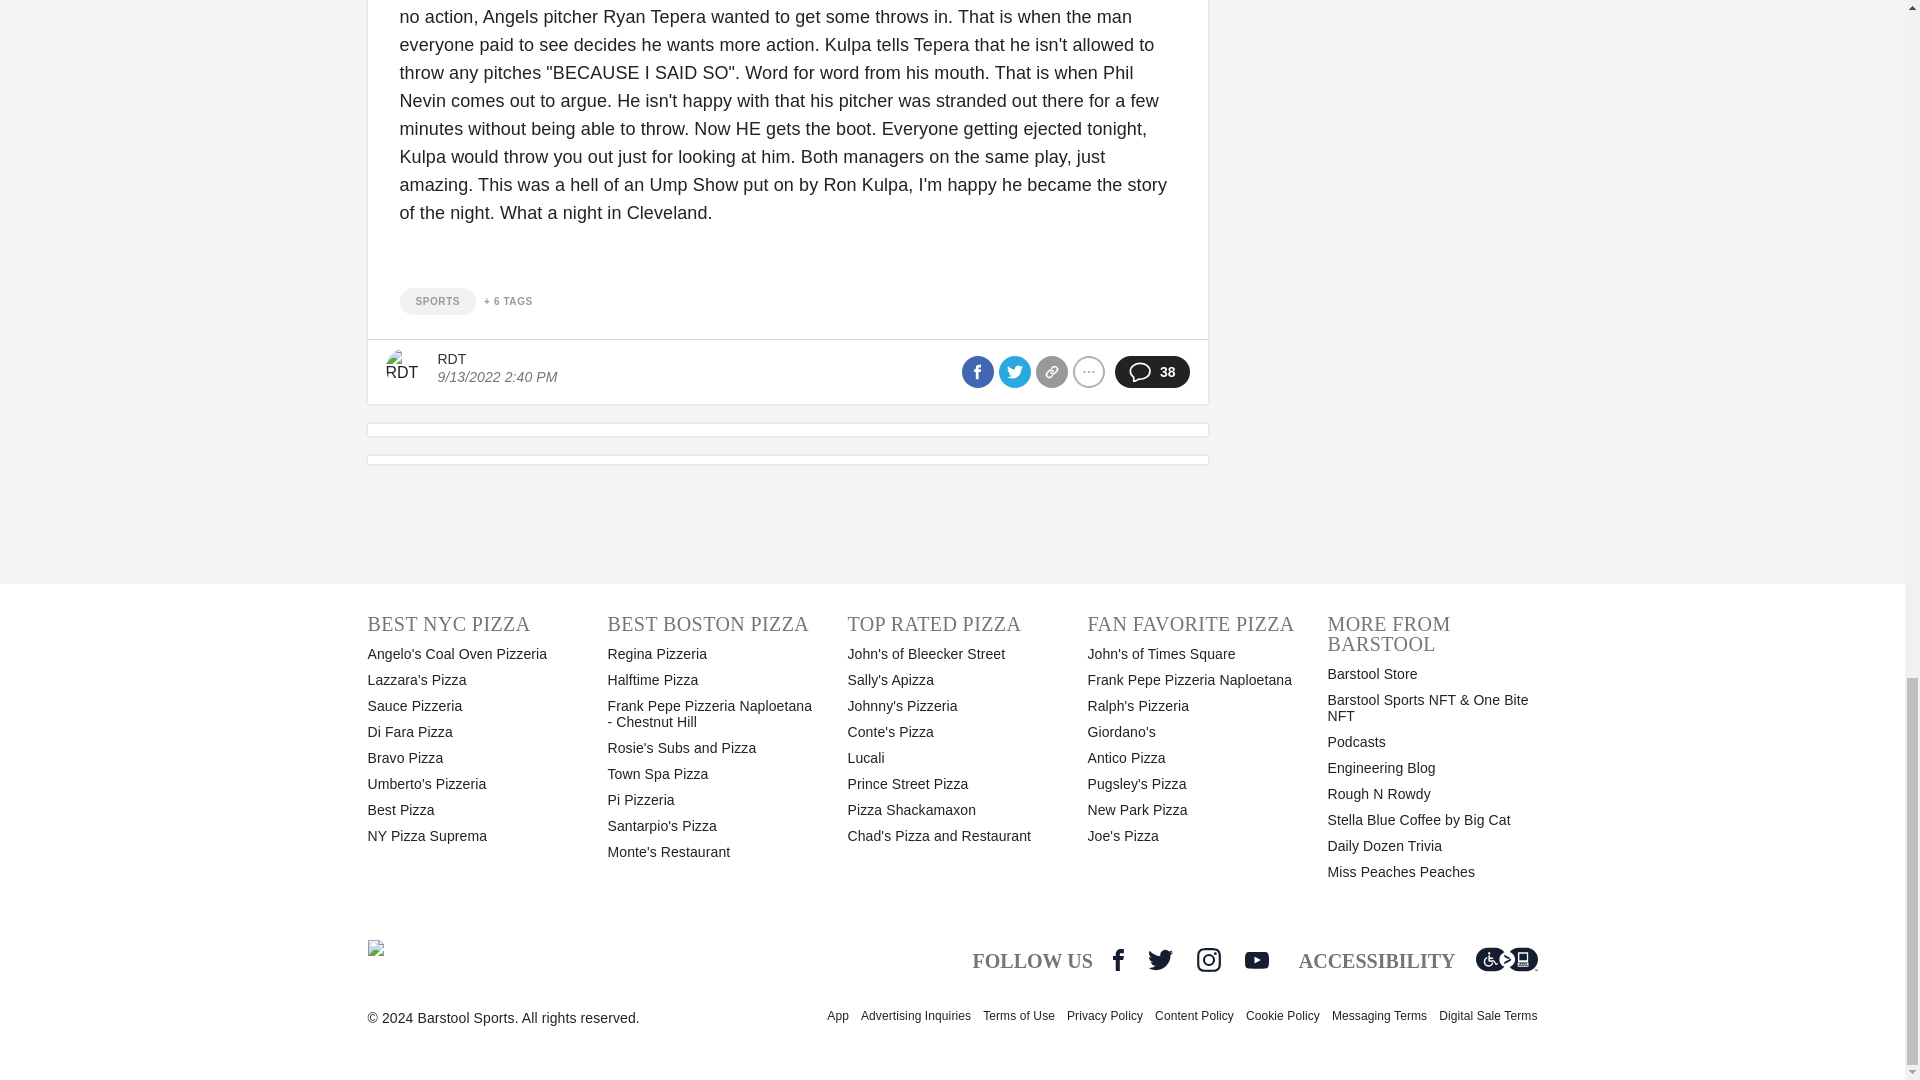  I want to click on Level Access website accessibility icon, so click(1506, 960).